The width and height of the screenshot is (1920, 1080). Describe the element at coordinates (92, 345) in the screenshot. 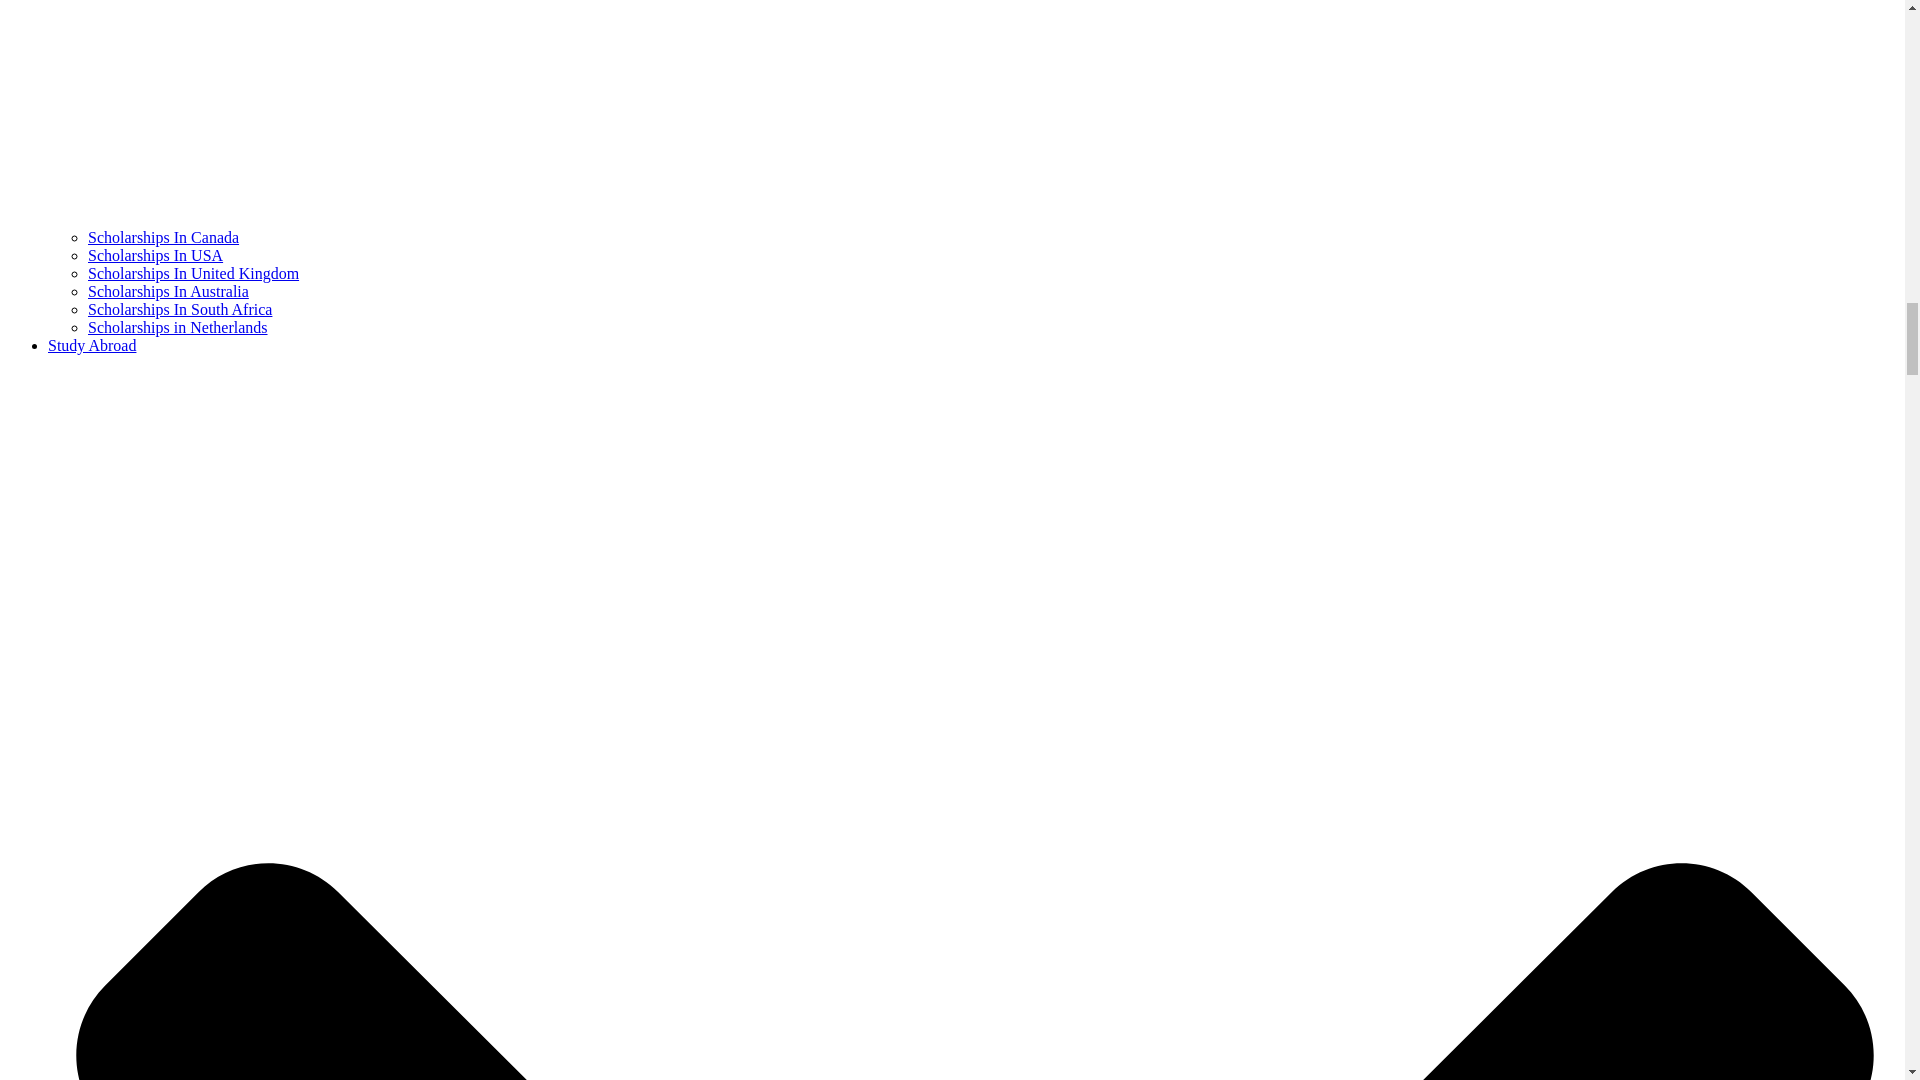

I see `Study Abroad` at that location.